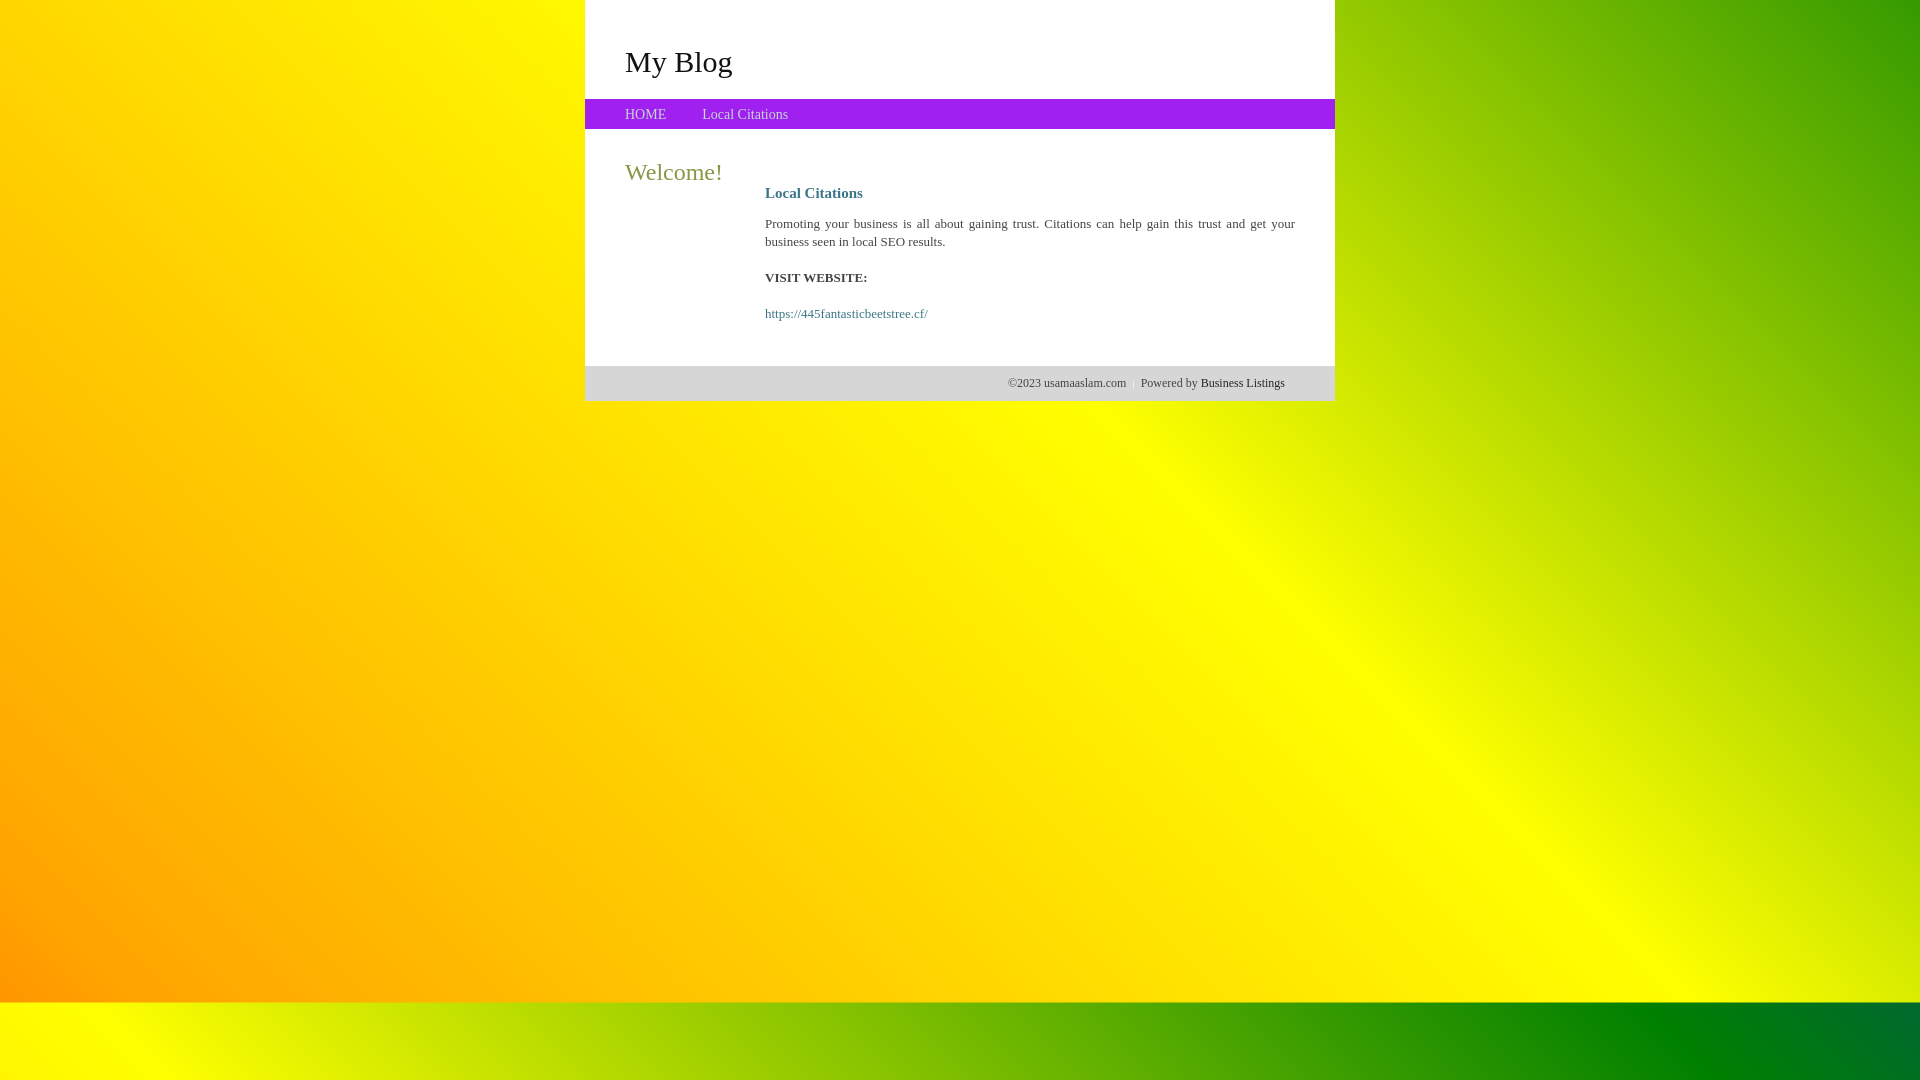  What do you see at coordinates (679, 61) in the screenshot?
I see `My Blog` at bounding box center [679, 61].